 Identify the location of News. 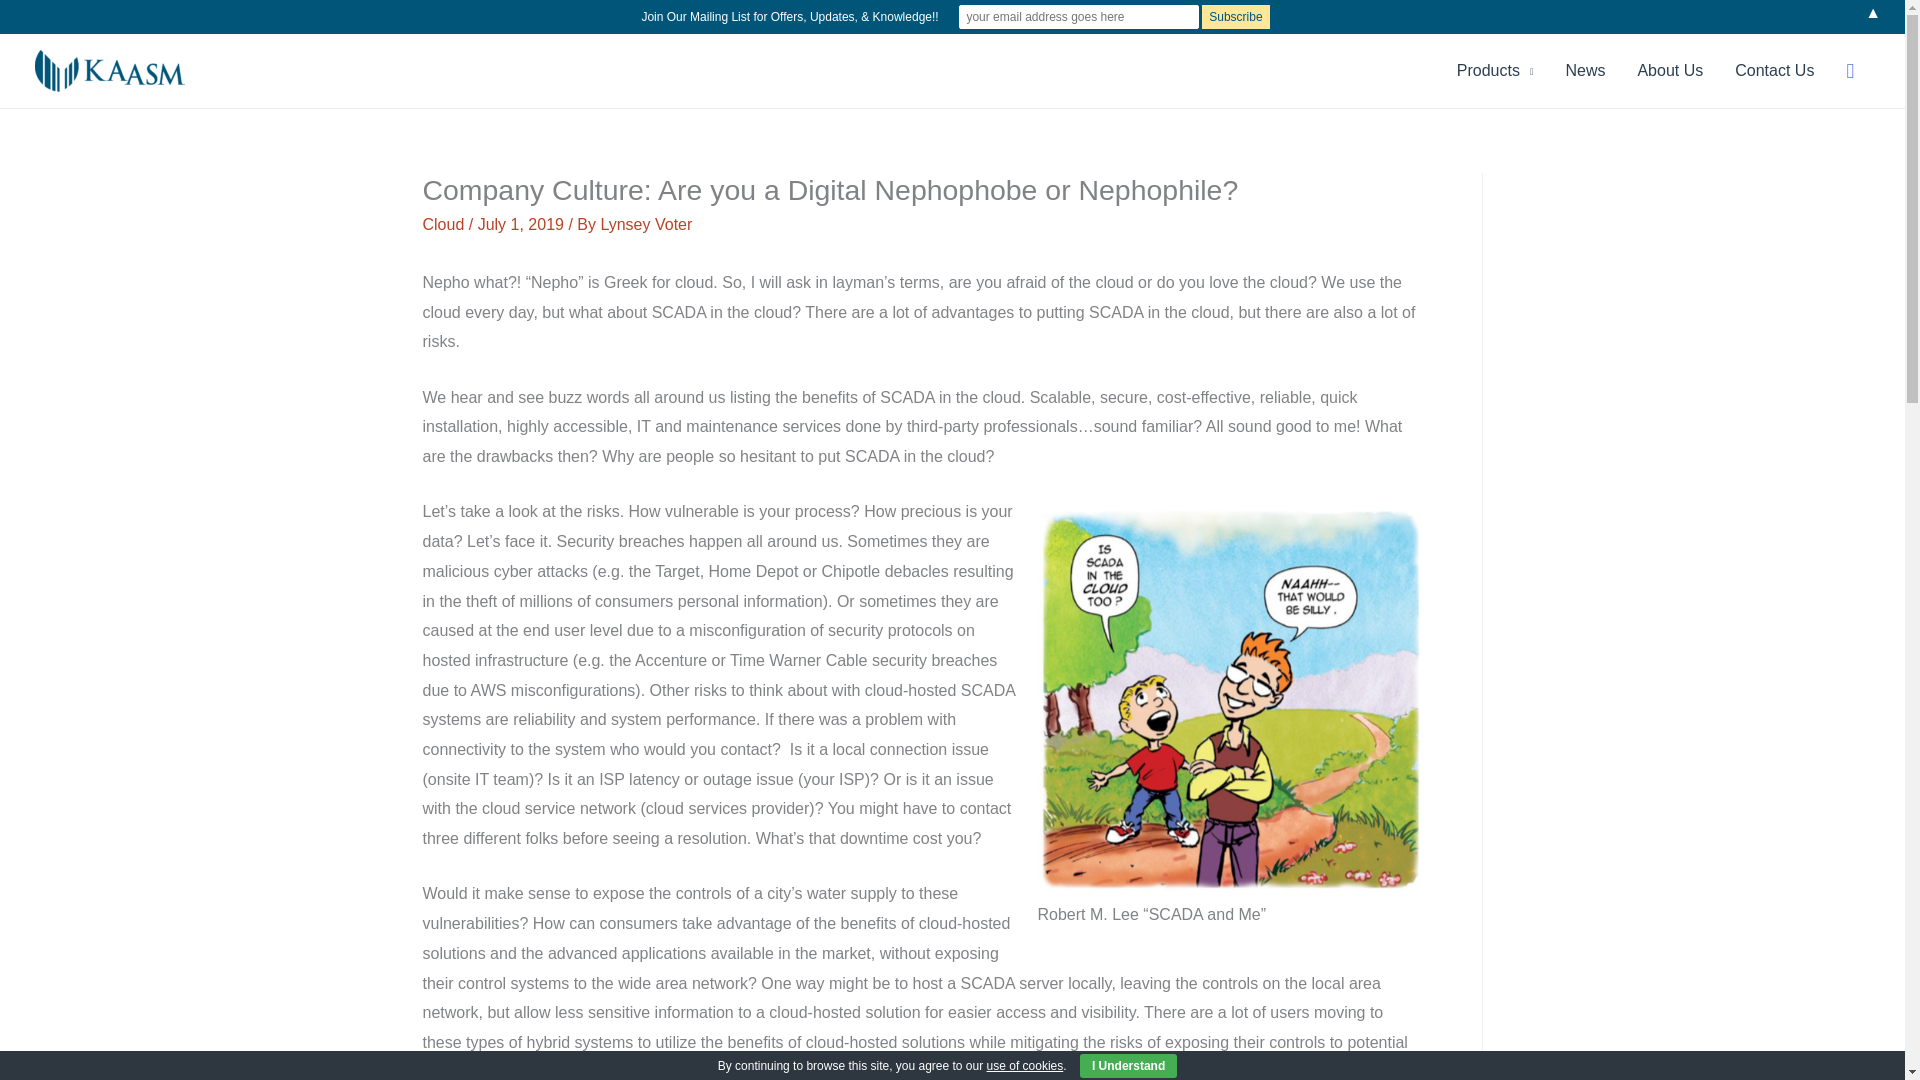
(1584, 70).